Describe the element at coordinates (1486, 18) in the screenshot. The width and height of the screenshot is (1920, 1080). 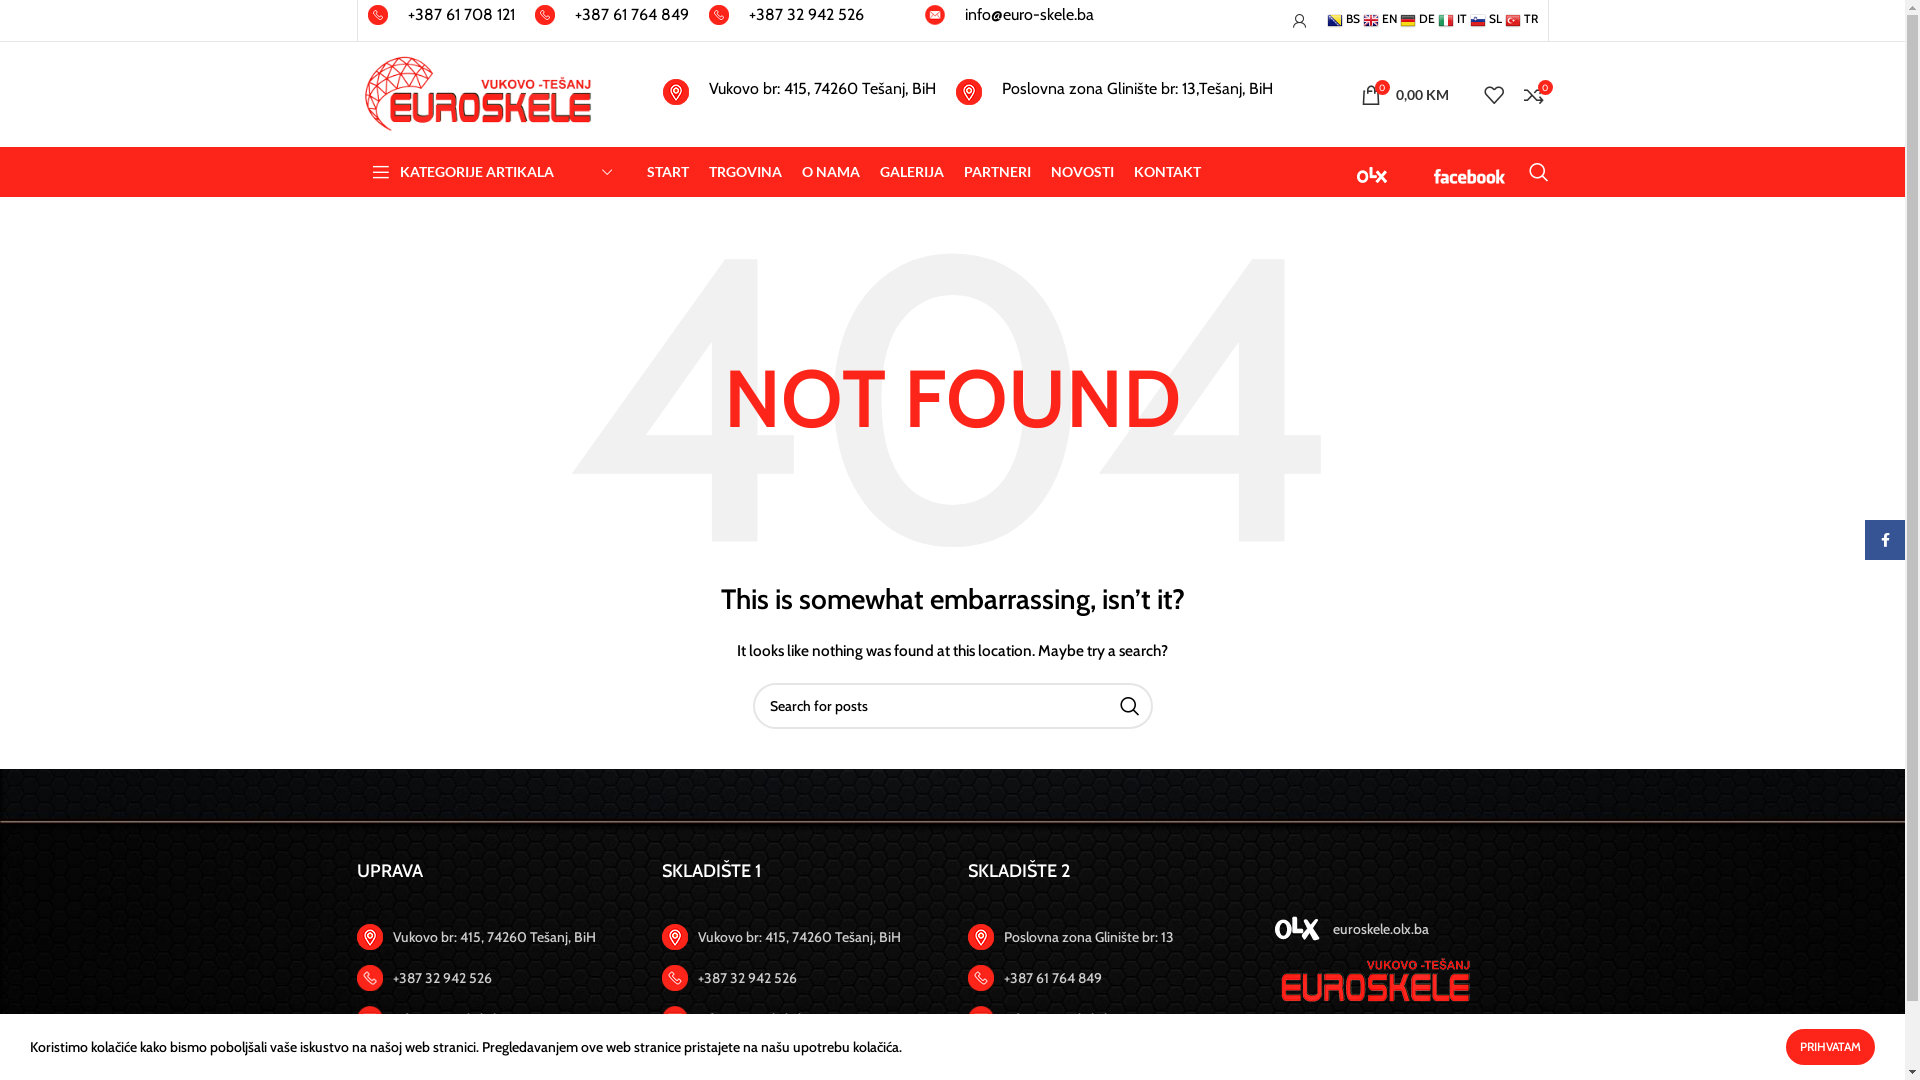
I see `SL` at that location.